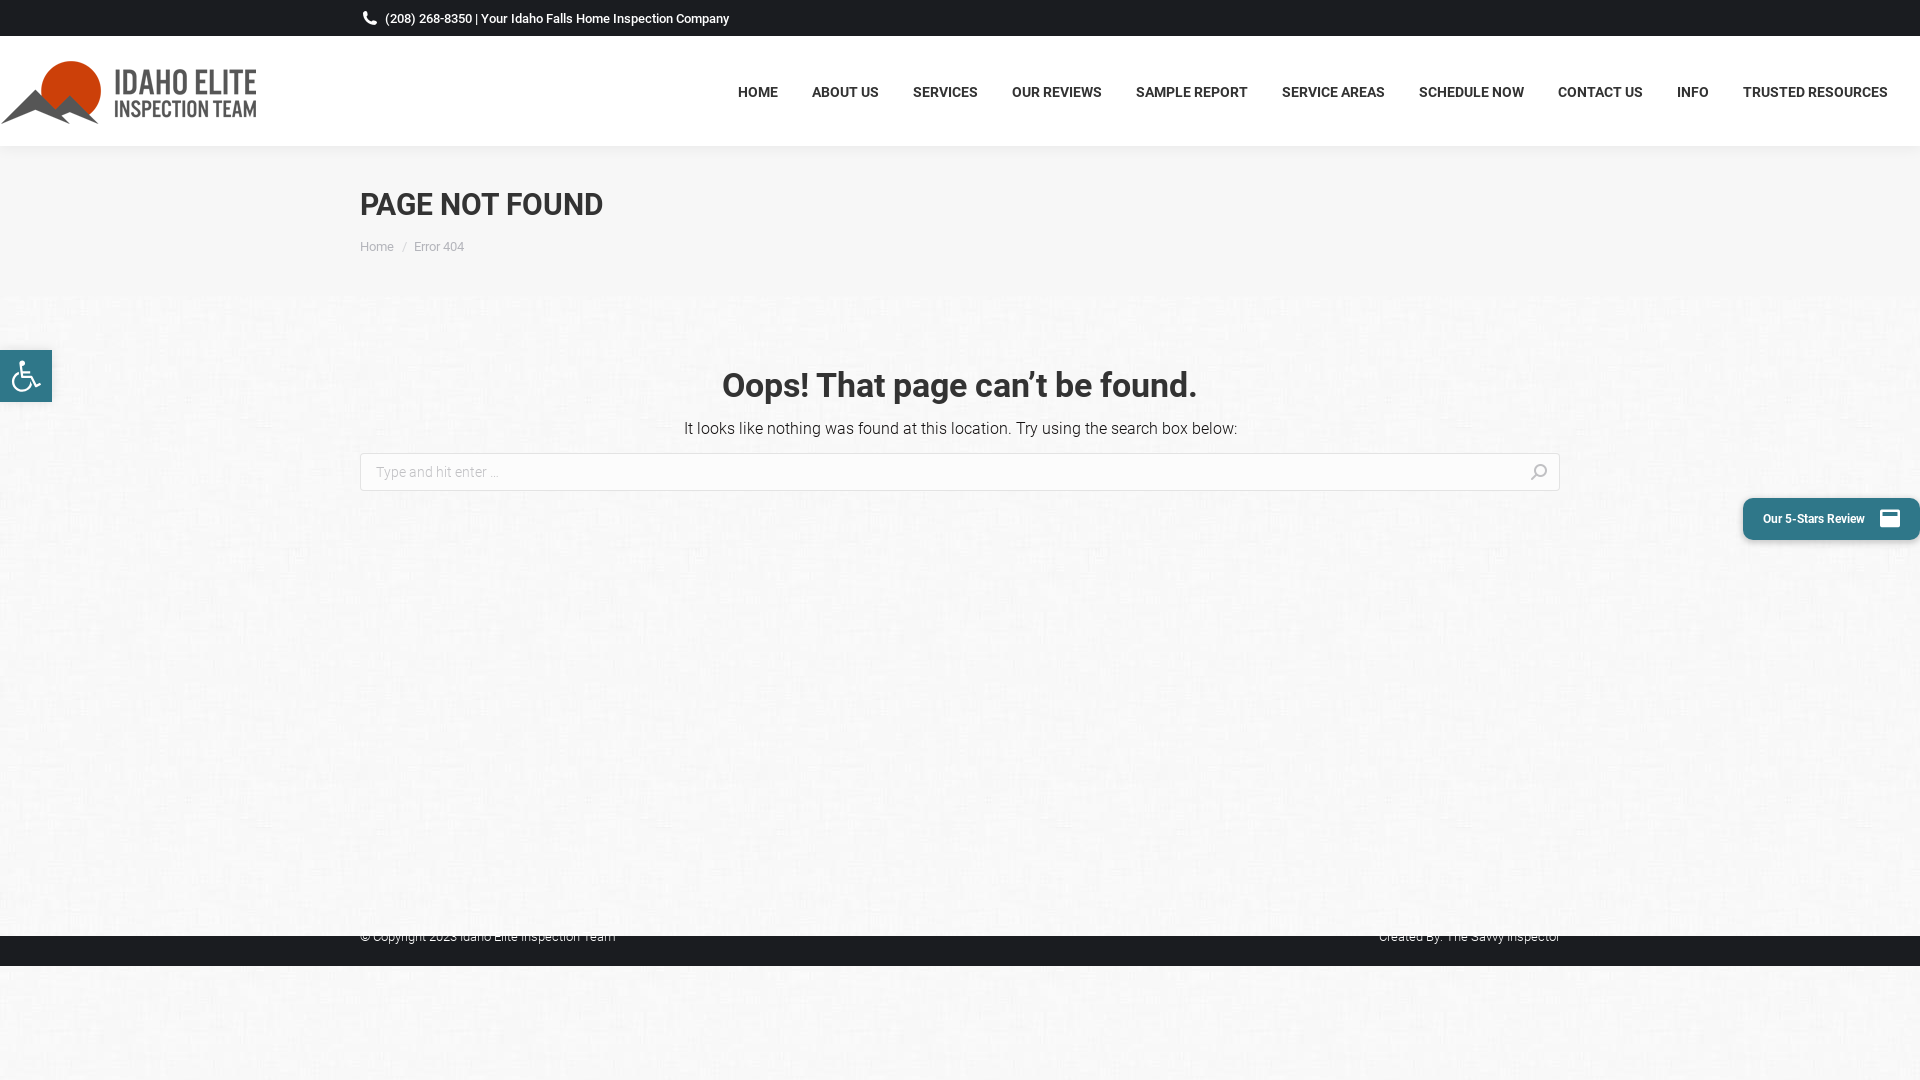 This screenshot has height=1080, width=1920. What do you see at coordinates (846, 91) in the screenshot?
I see `ABOUT US` at bounding box center [846, 91].